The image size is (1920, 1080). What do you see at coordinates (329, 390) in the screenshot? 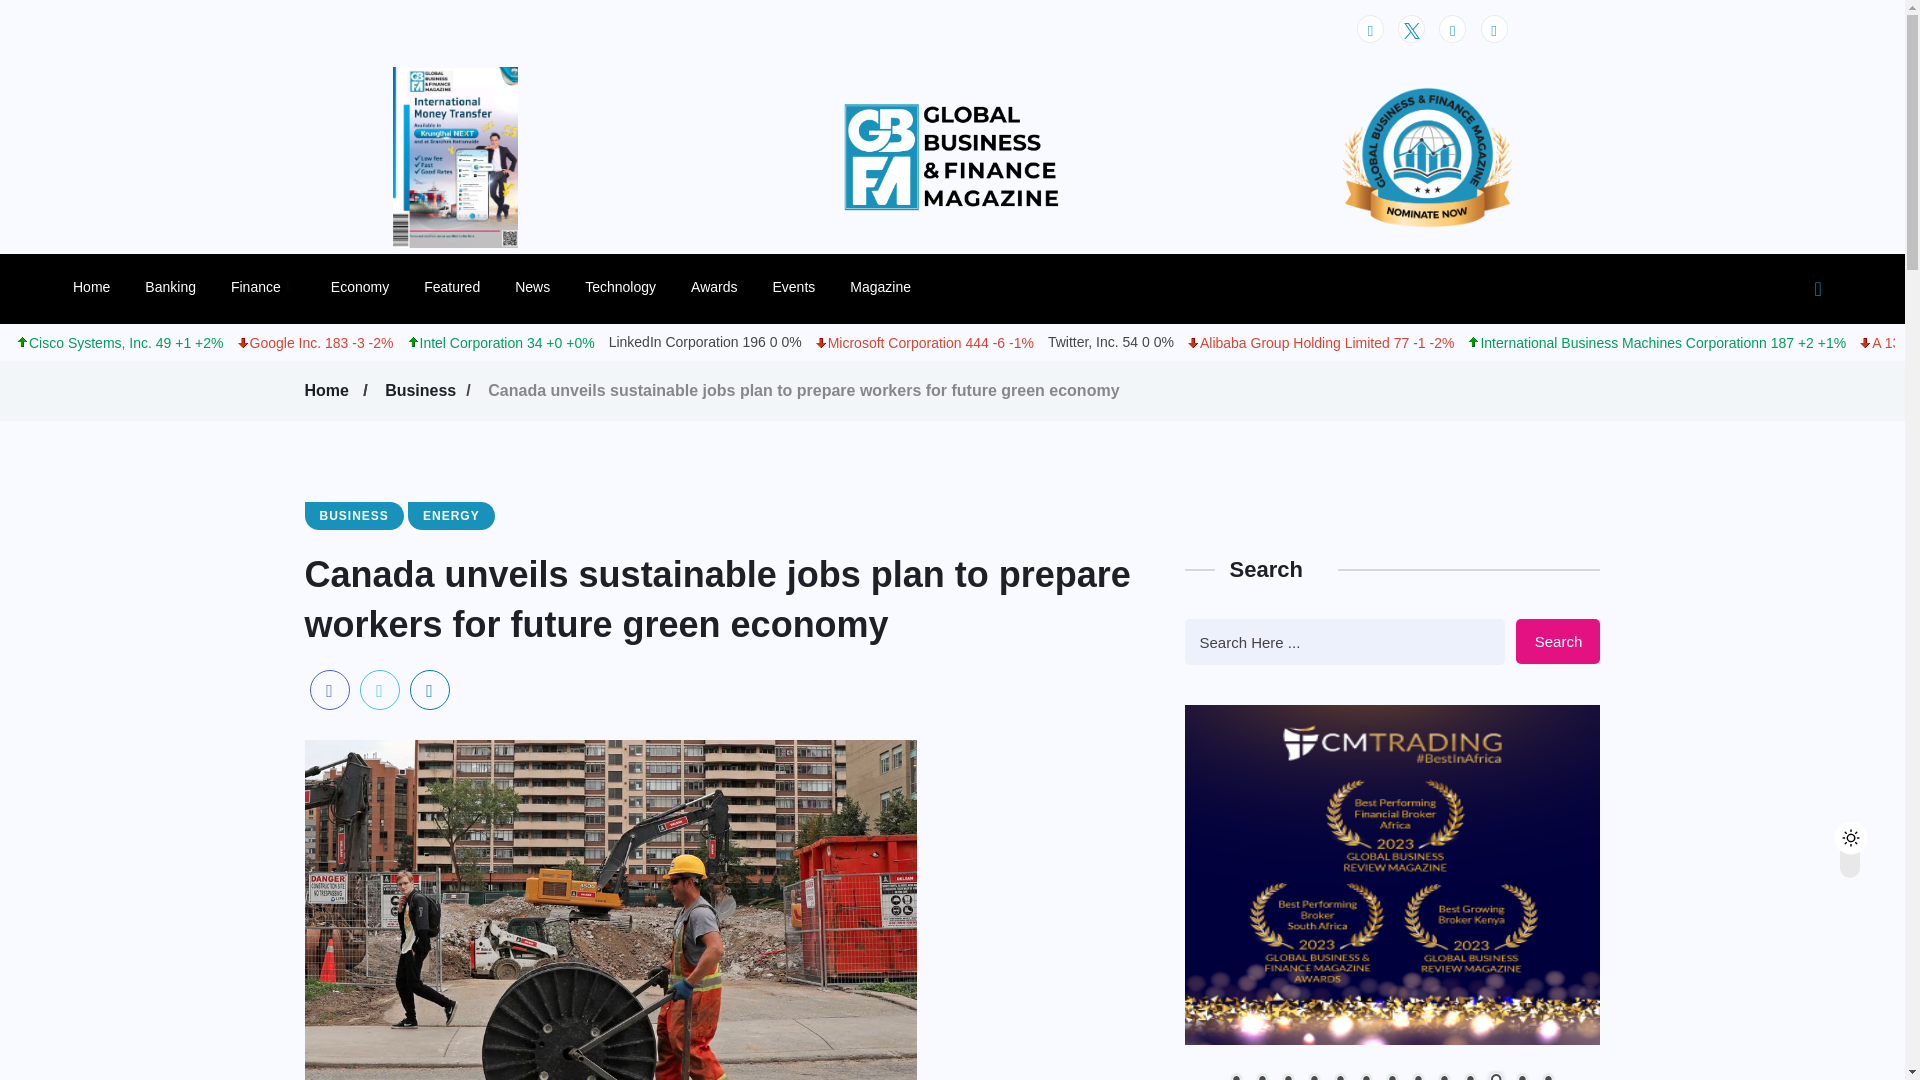
I see `Home` at bounding box center [329, 390].